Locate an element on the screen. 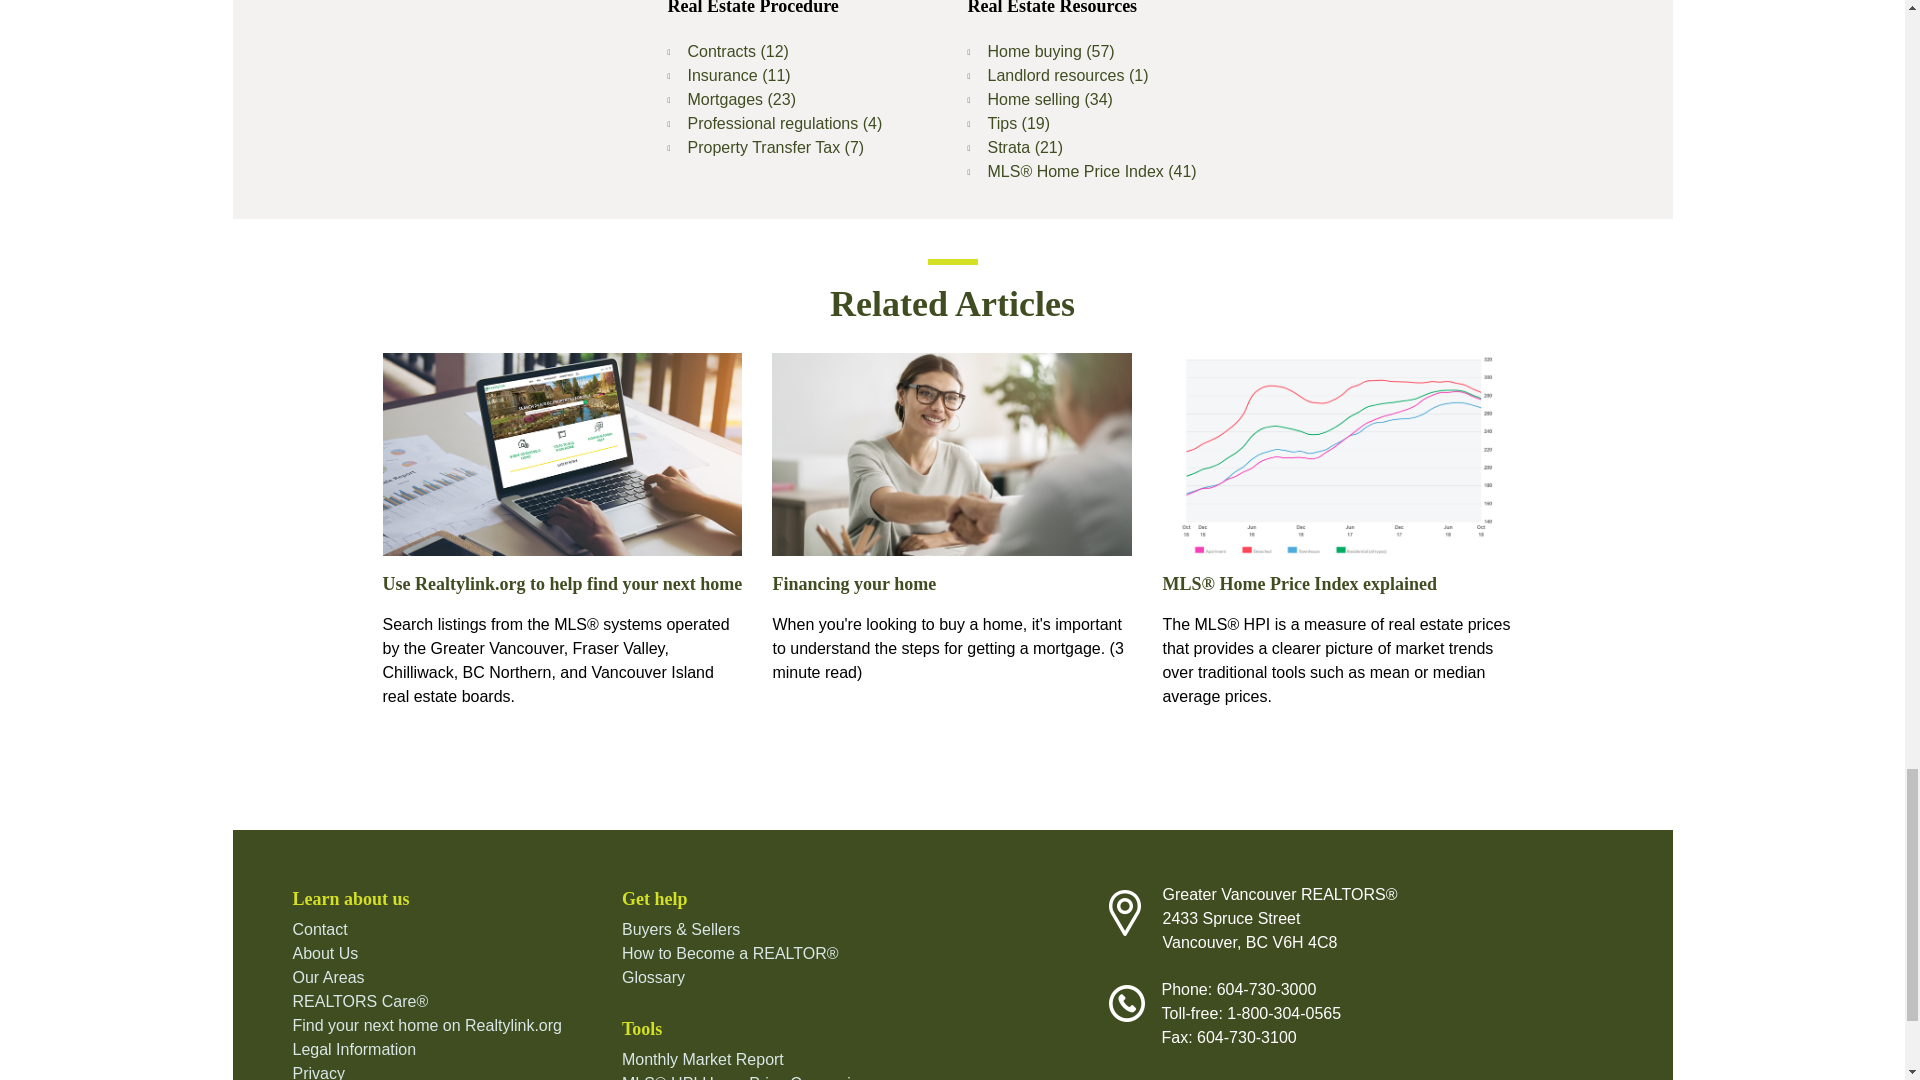 This screenshot has width=1920, height=1080. Contact is located at coordinates (319, 930).